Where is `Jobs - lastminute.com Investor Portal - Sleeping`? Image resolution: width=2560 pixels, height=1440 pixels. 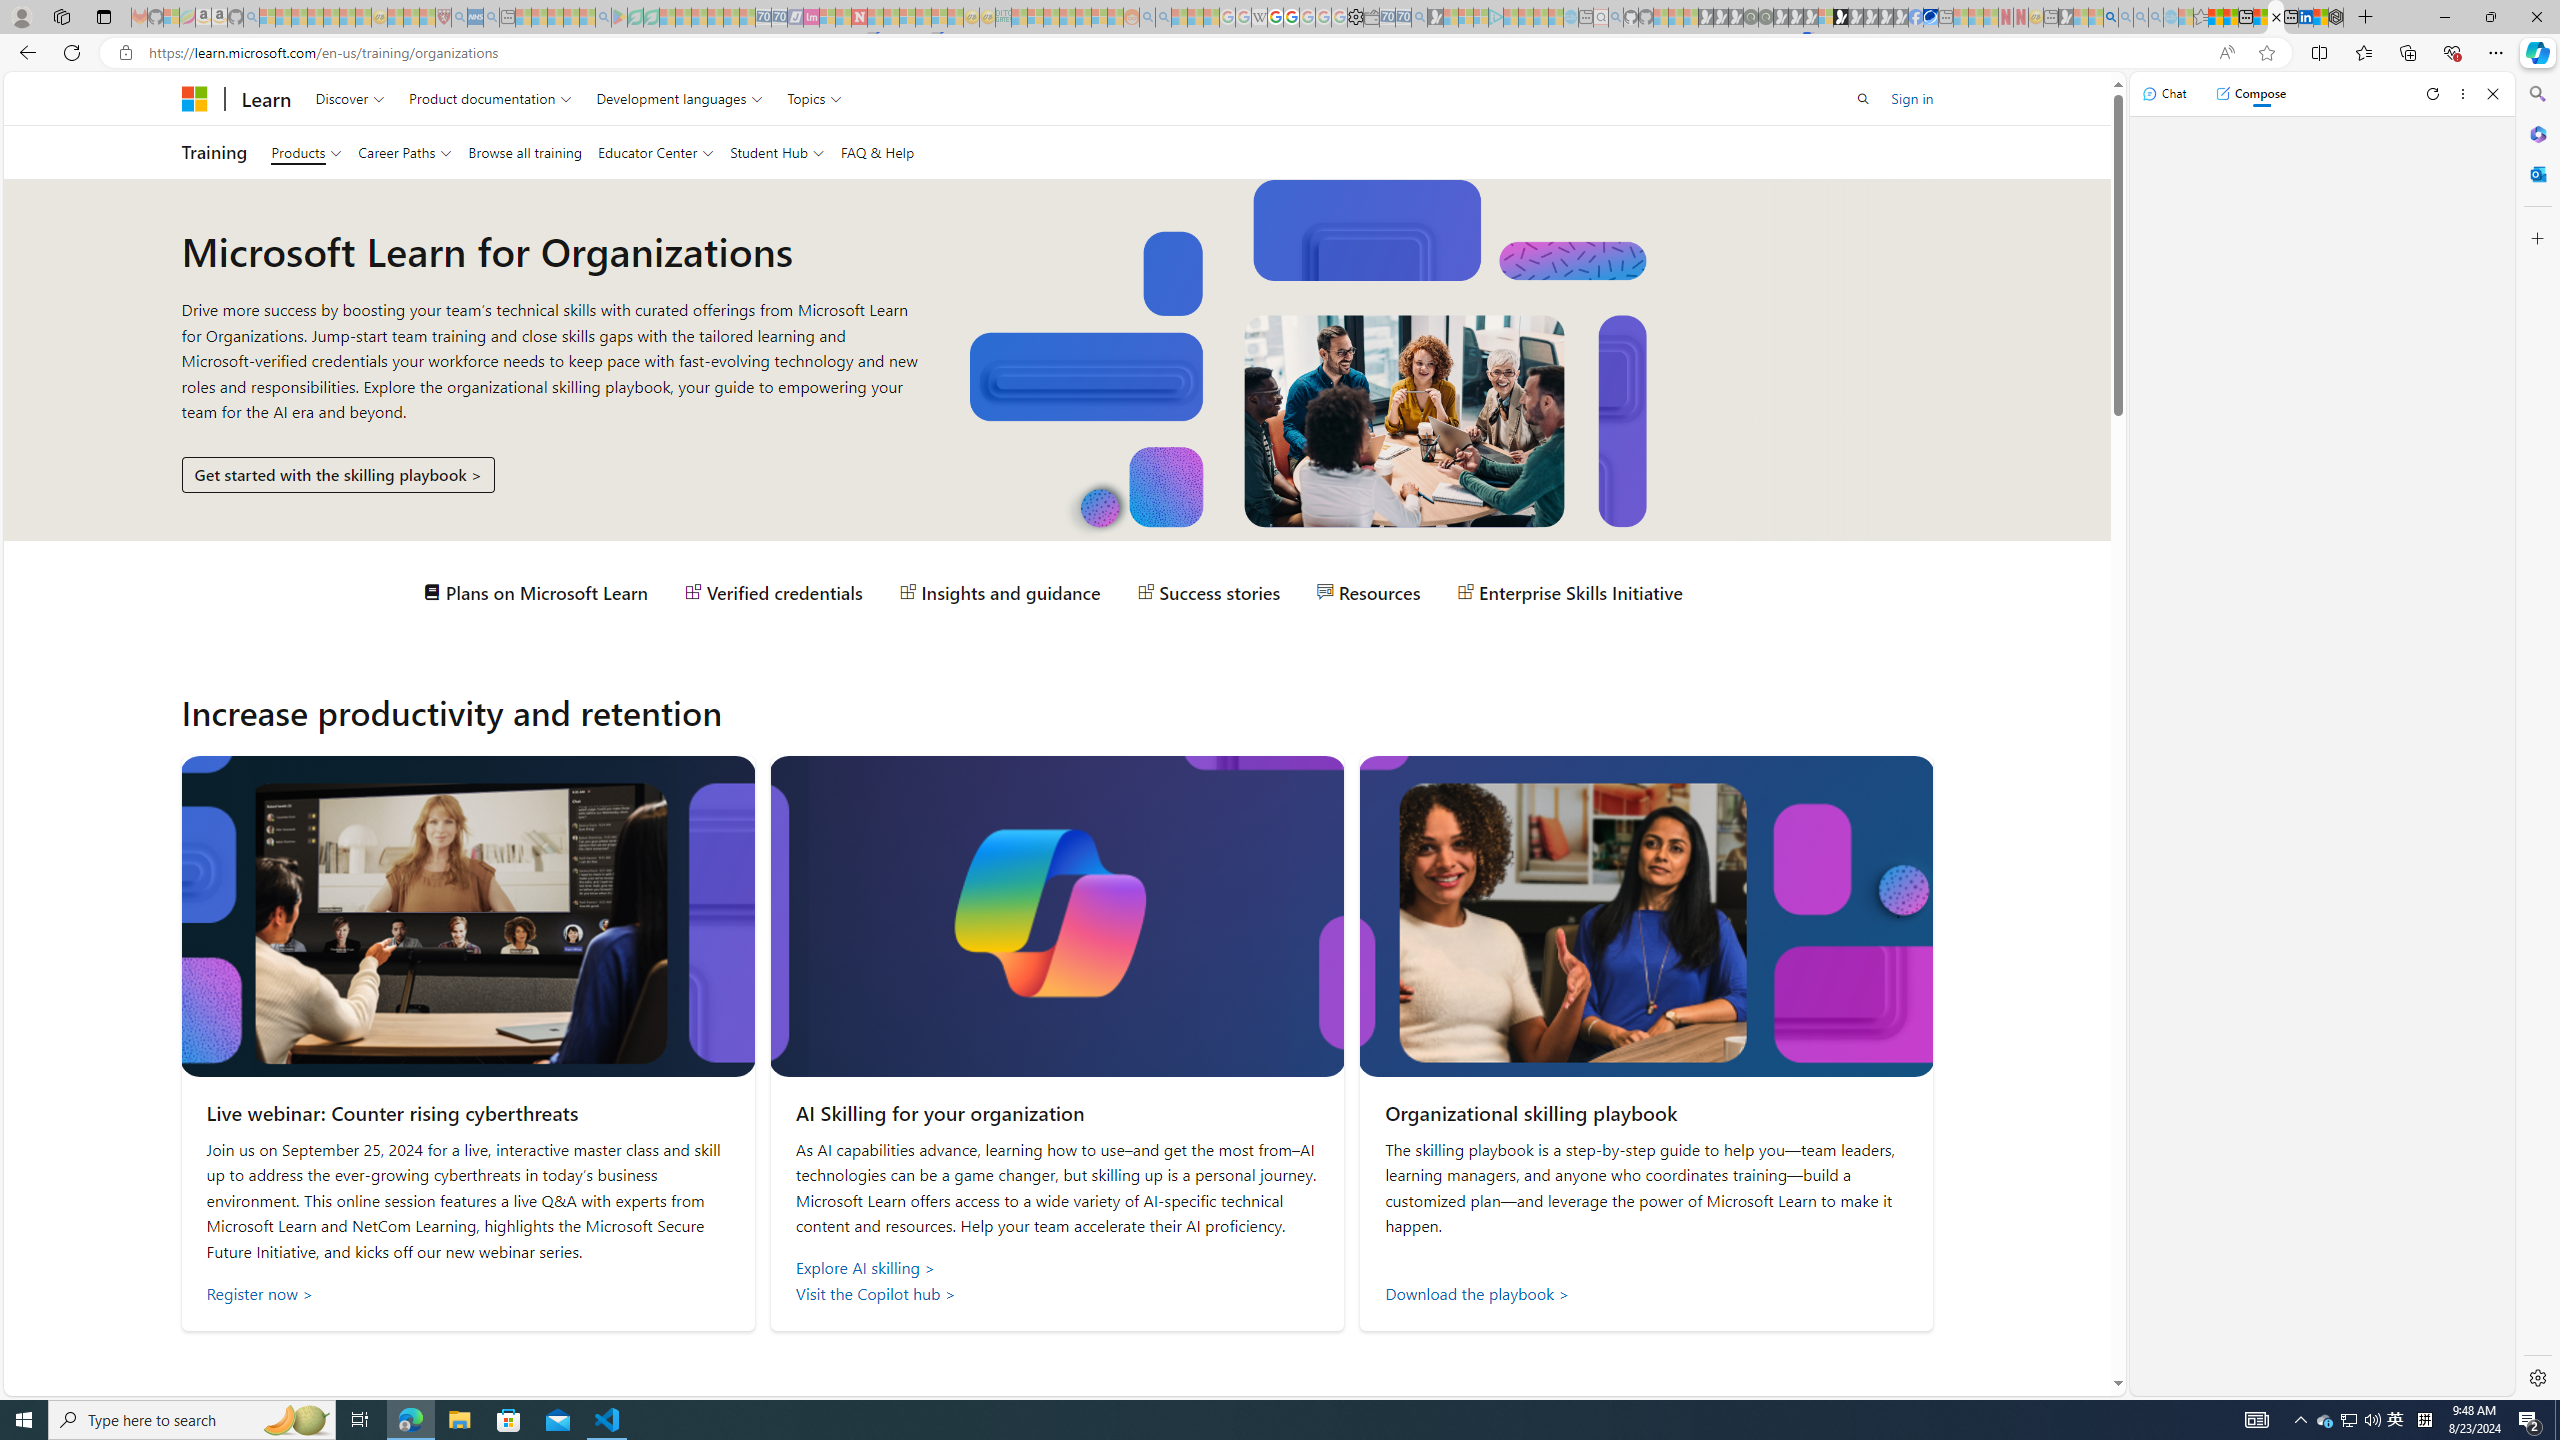
Jobs - lastminute.com Investor Portal - Sleeping is located at coordinates (811, 17).